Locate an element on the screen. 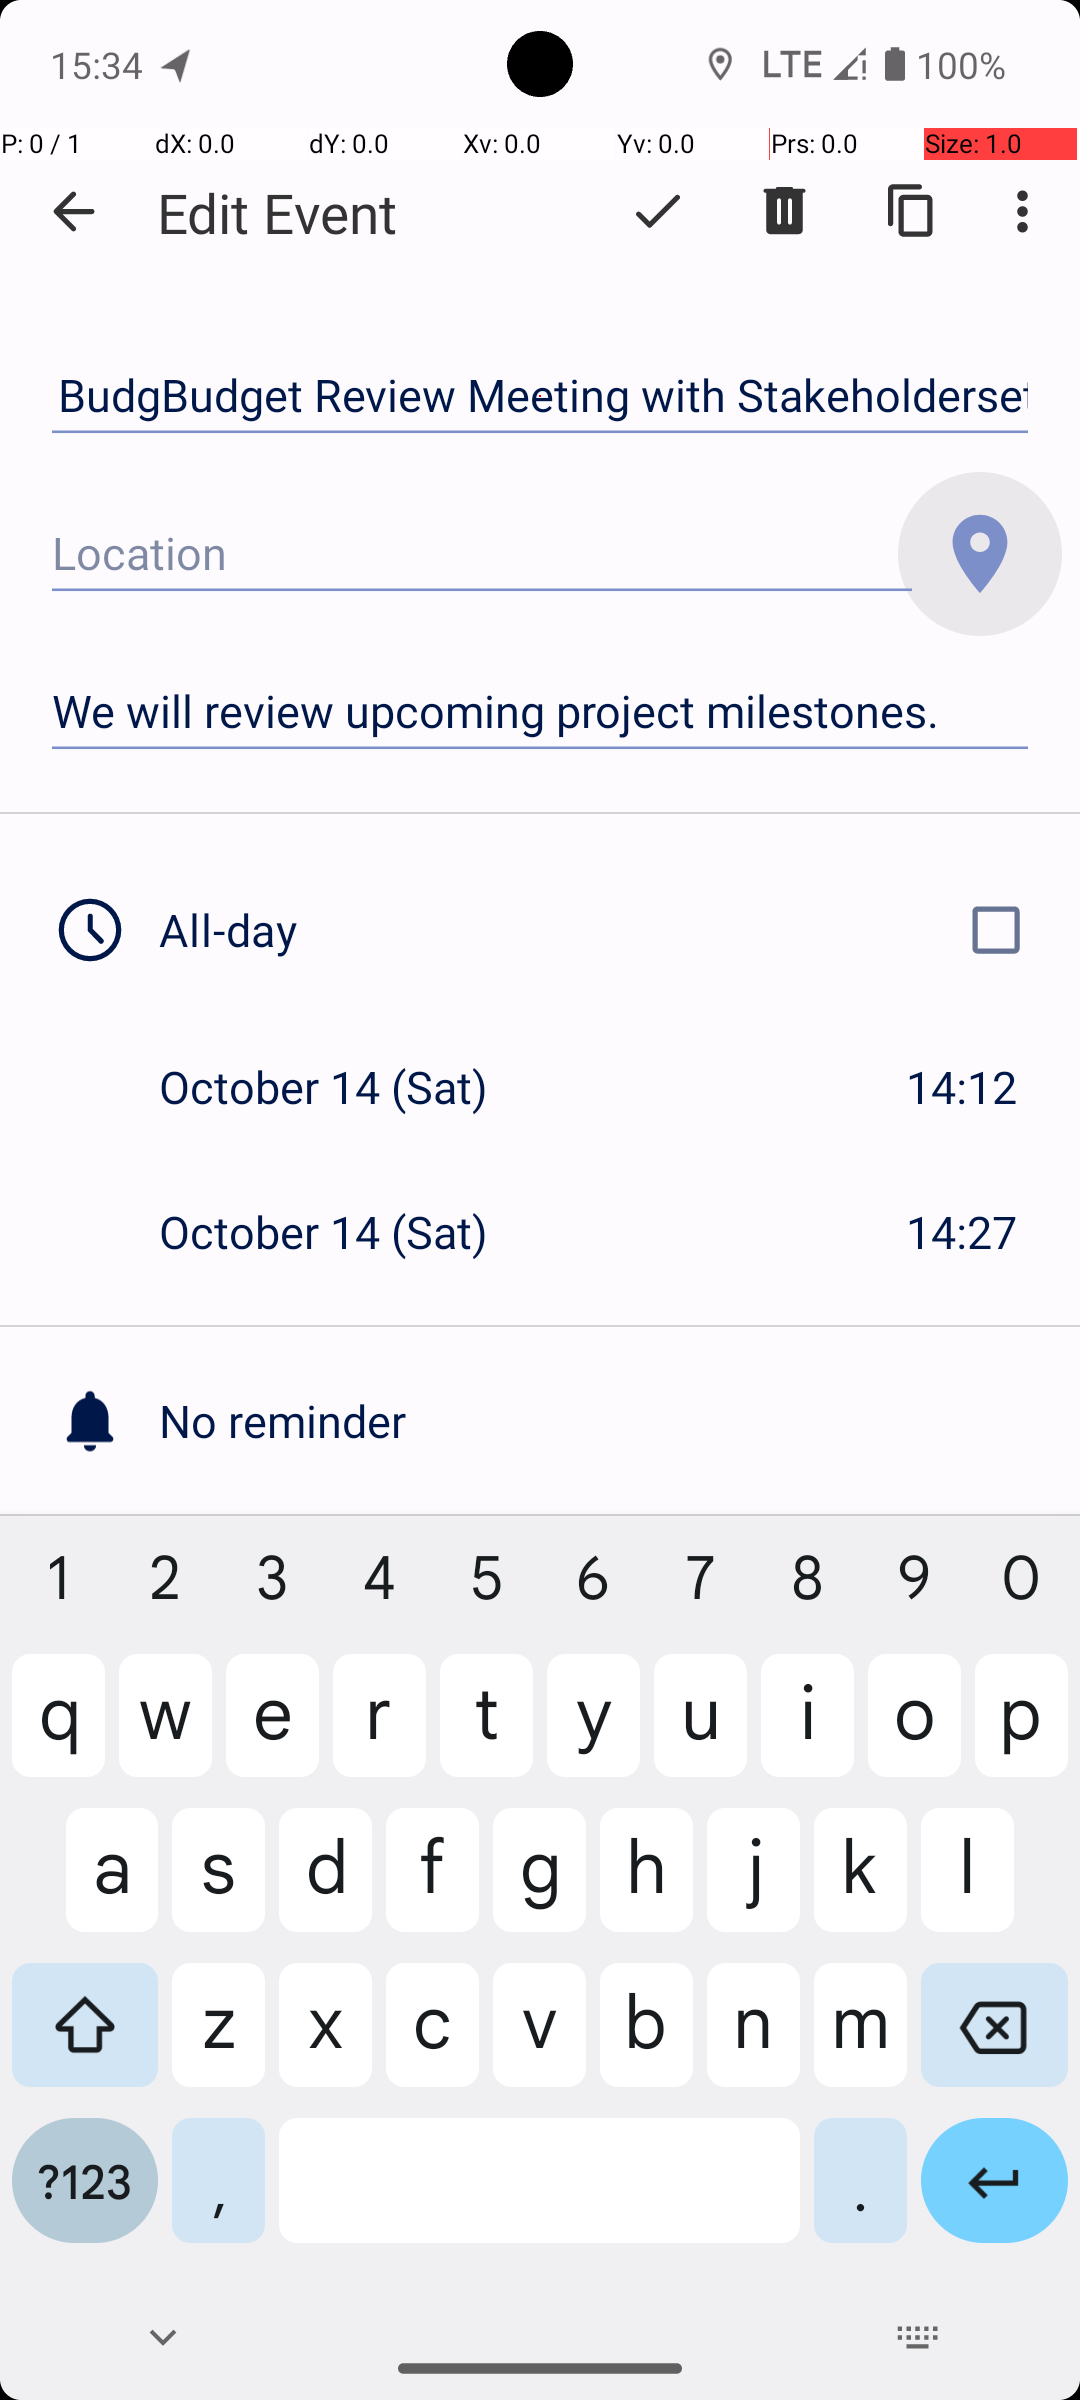 This screenshot has width=1080, height=2400. We will review upcoming project milestones. is located at coordinates (540, 712).